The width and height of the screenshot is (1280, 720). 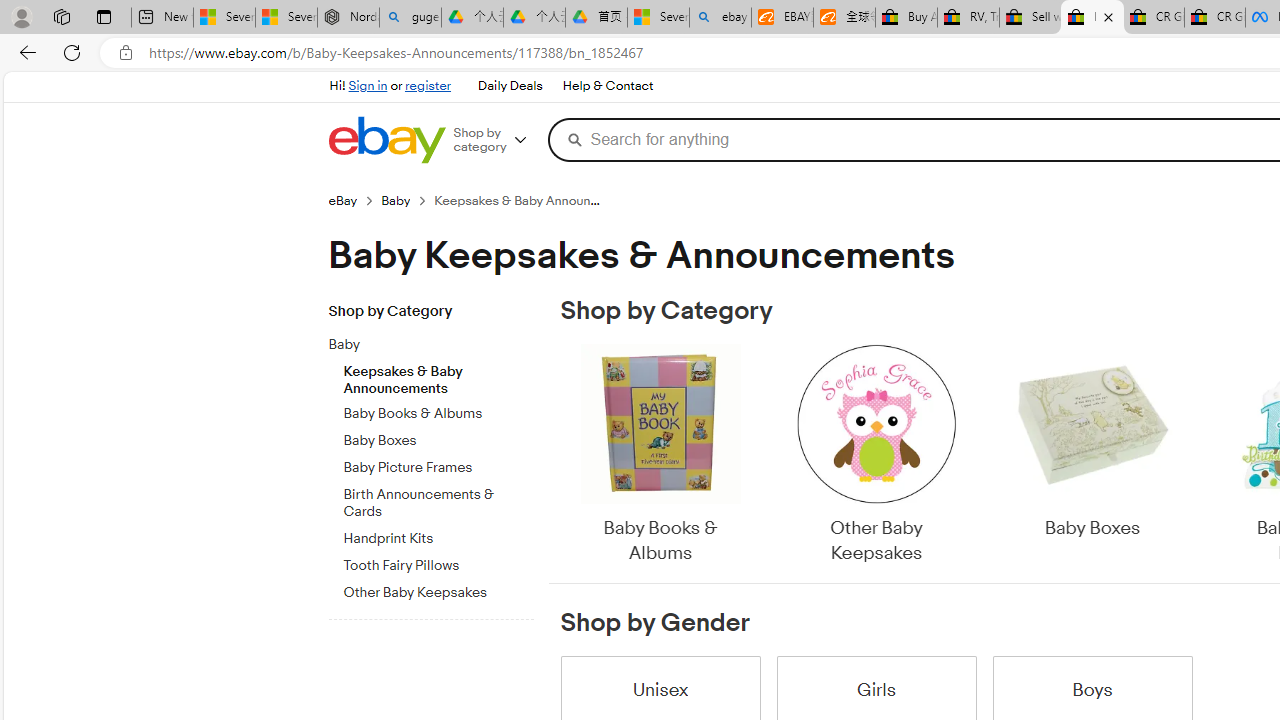 What do you see at coordinates (410, 18) in the screenshot?
I see `guge yunpan - Search` at bounding box center [410, 18].